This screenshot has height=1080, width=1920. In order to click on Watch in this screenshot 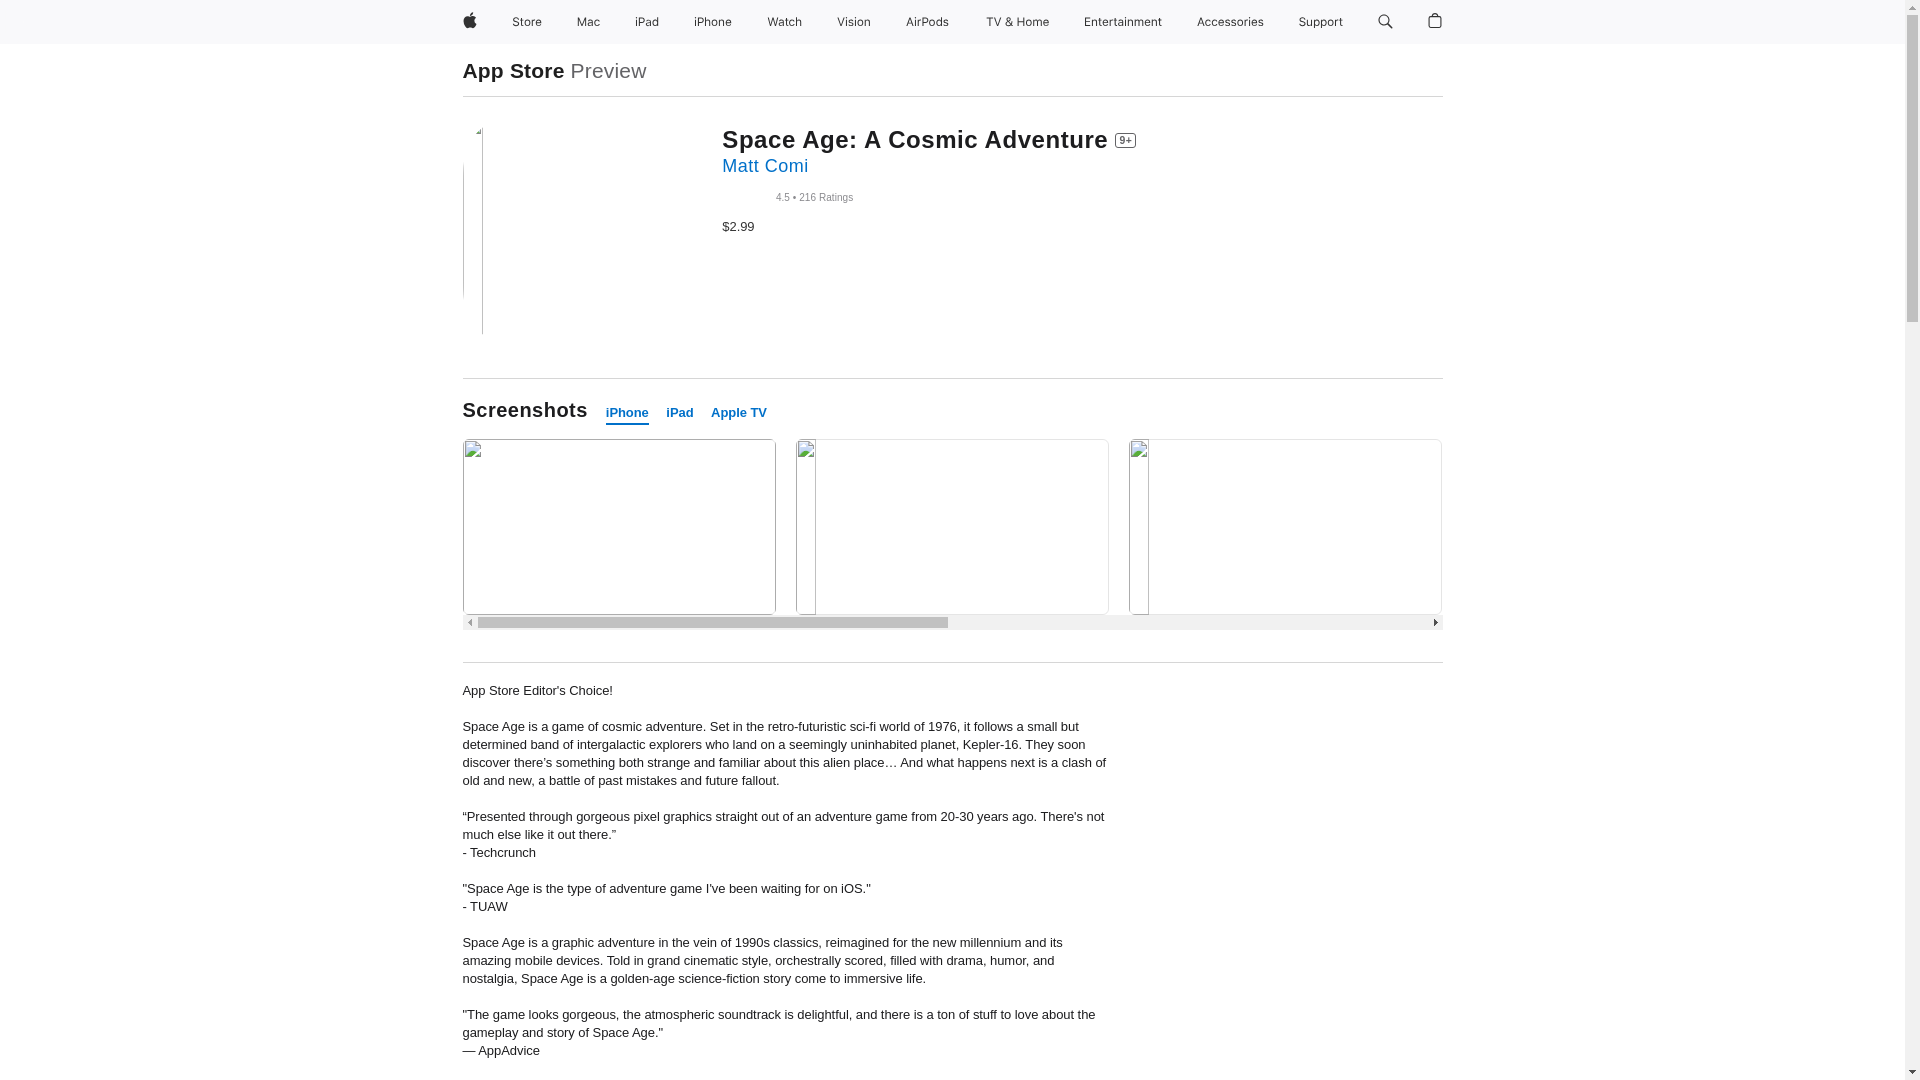, I will do `click(784, 22)`.